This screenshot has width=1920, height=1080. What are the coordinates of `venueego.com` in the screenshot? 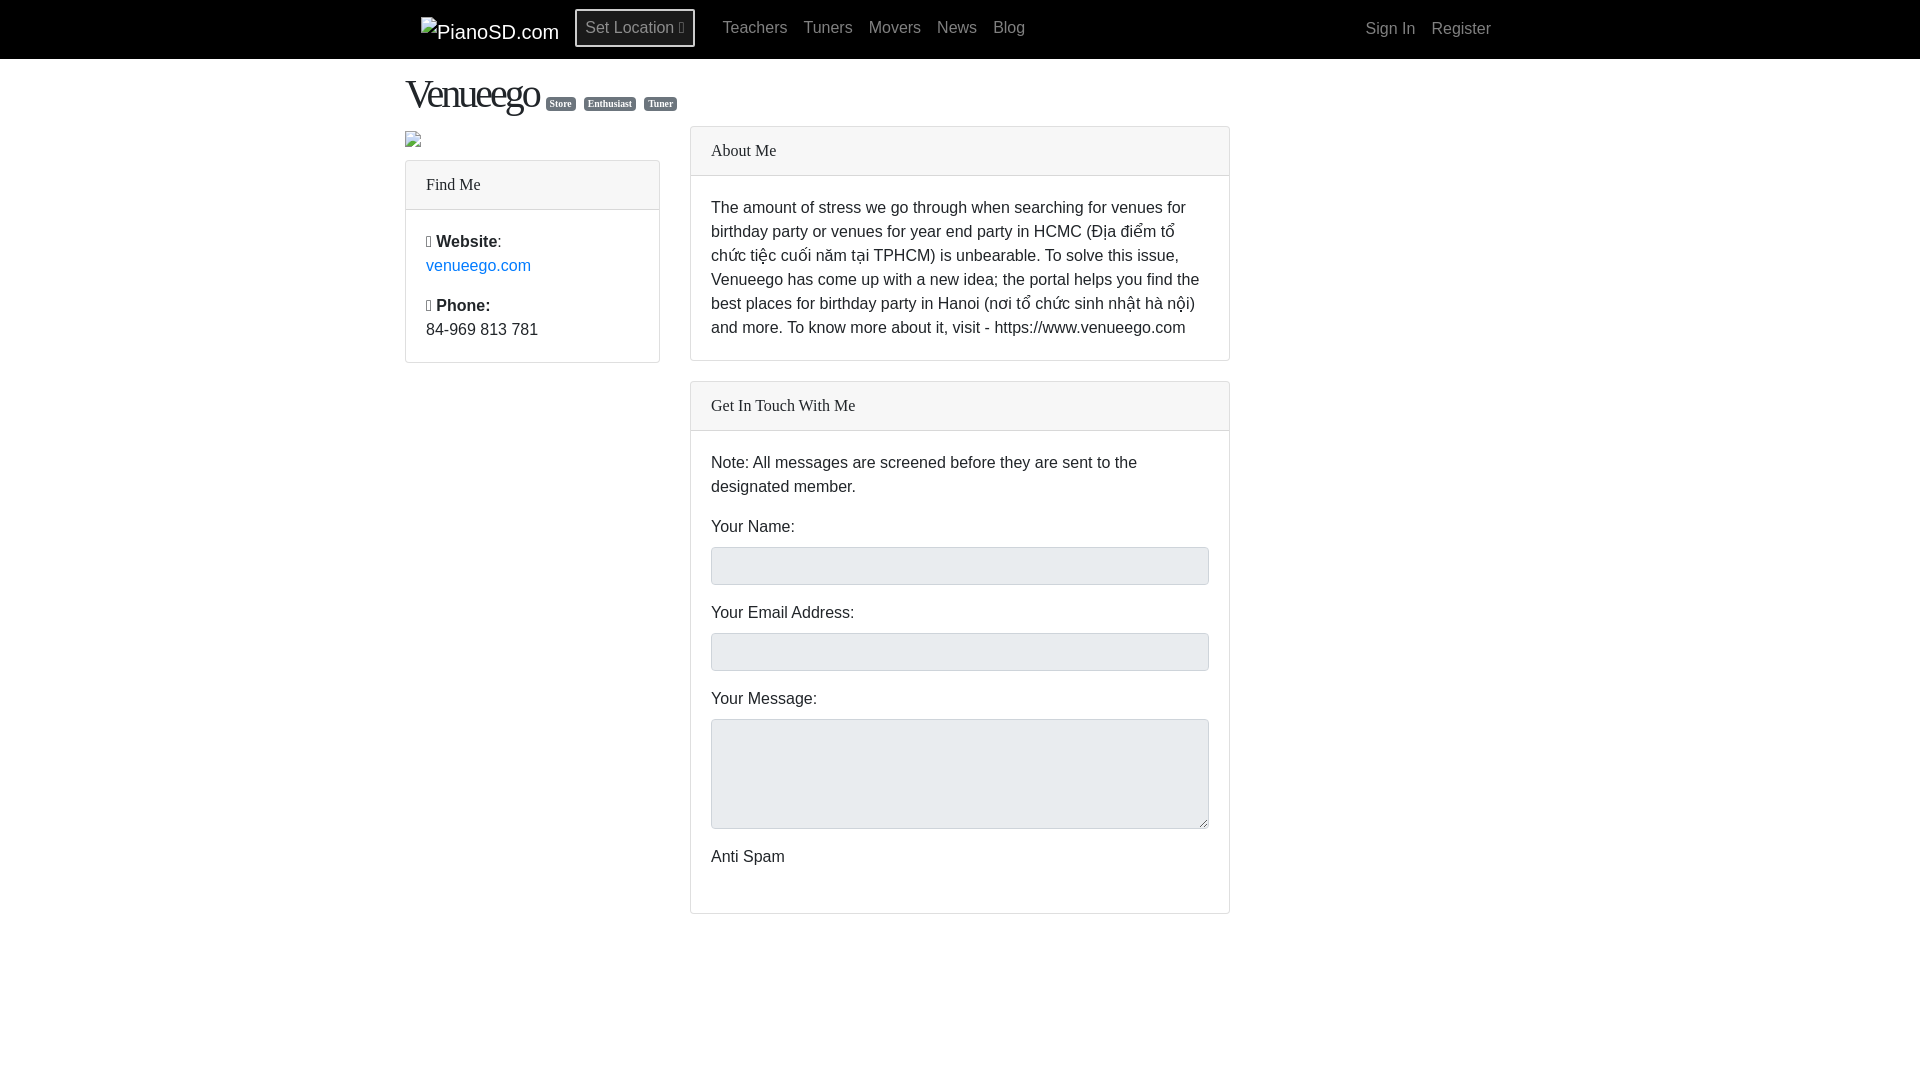 It's located at (478, 266).